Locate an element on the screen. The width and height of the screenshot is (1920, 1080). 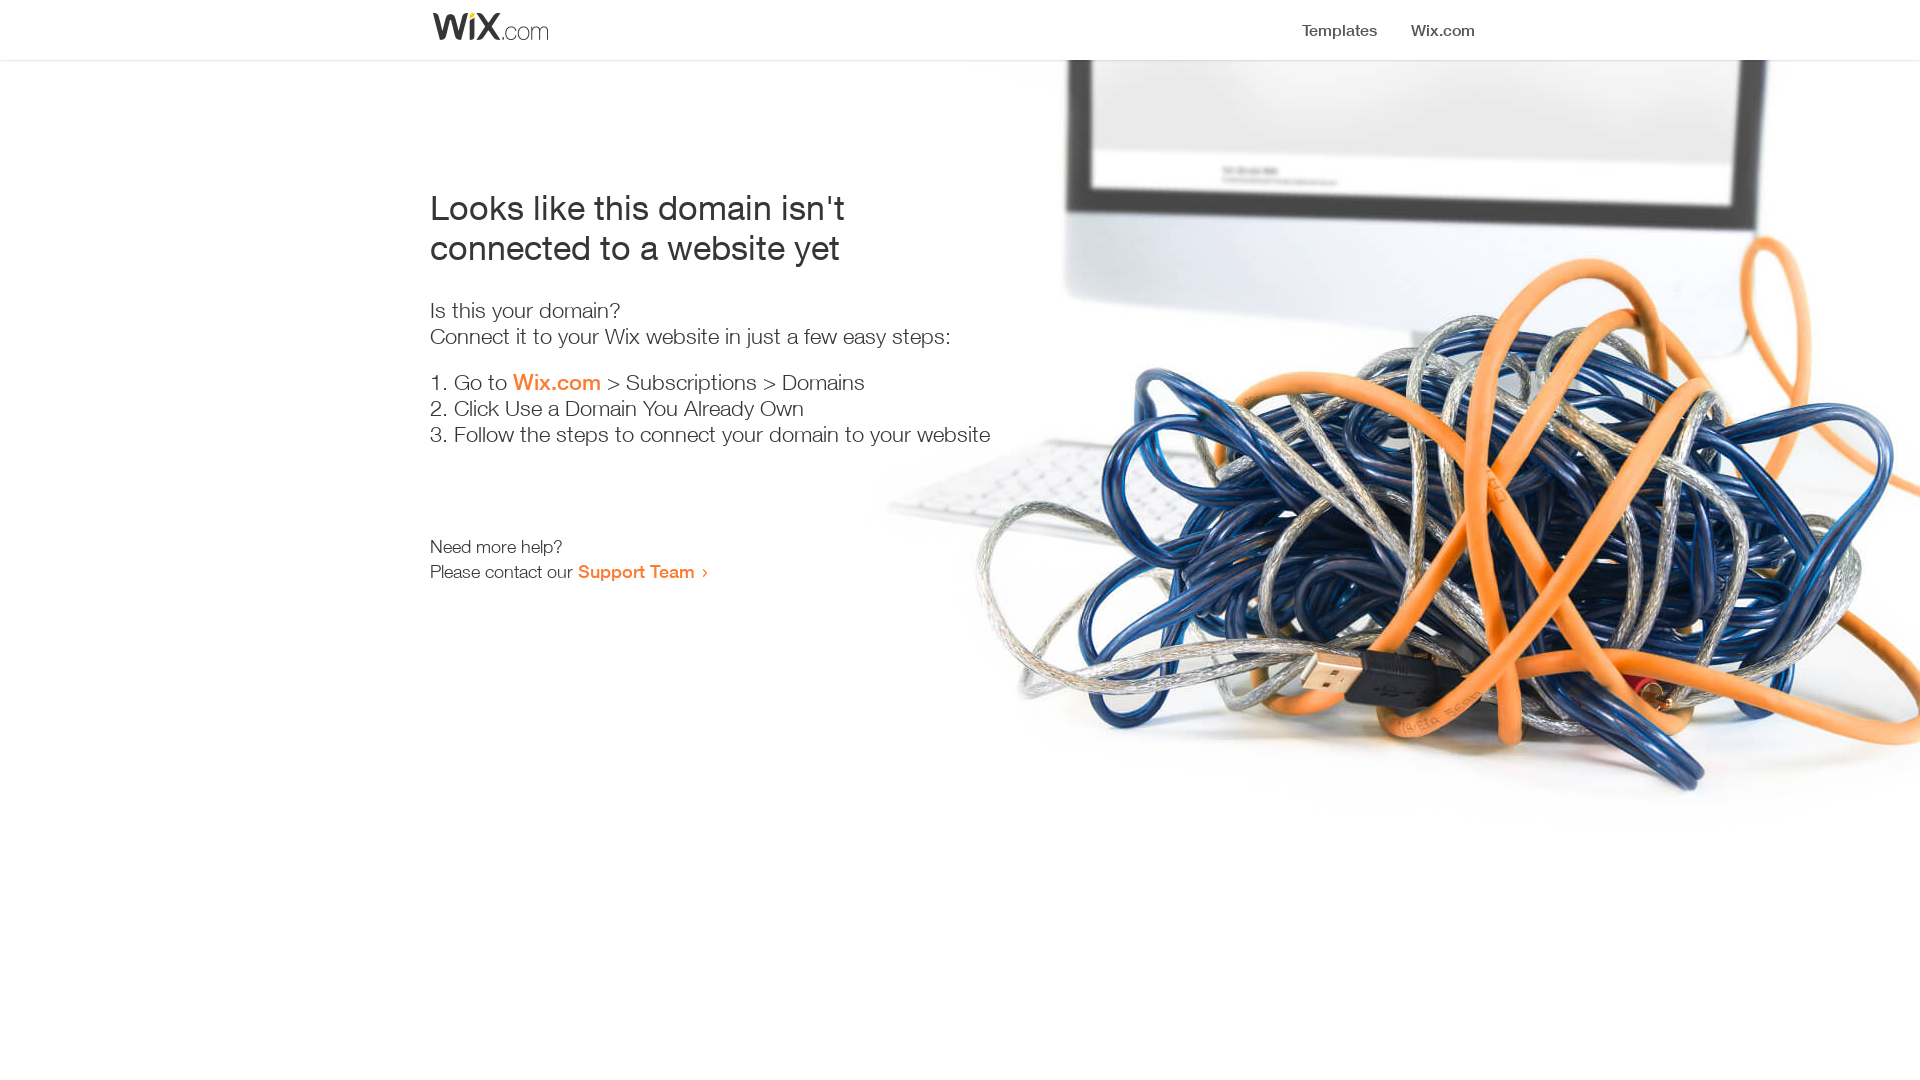
Support Team is located at coordinates (636, 571).